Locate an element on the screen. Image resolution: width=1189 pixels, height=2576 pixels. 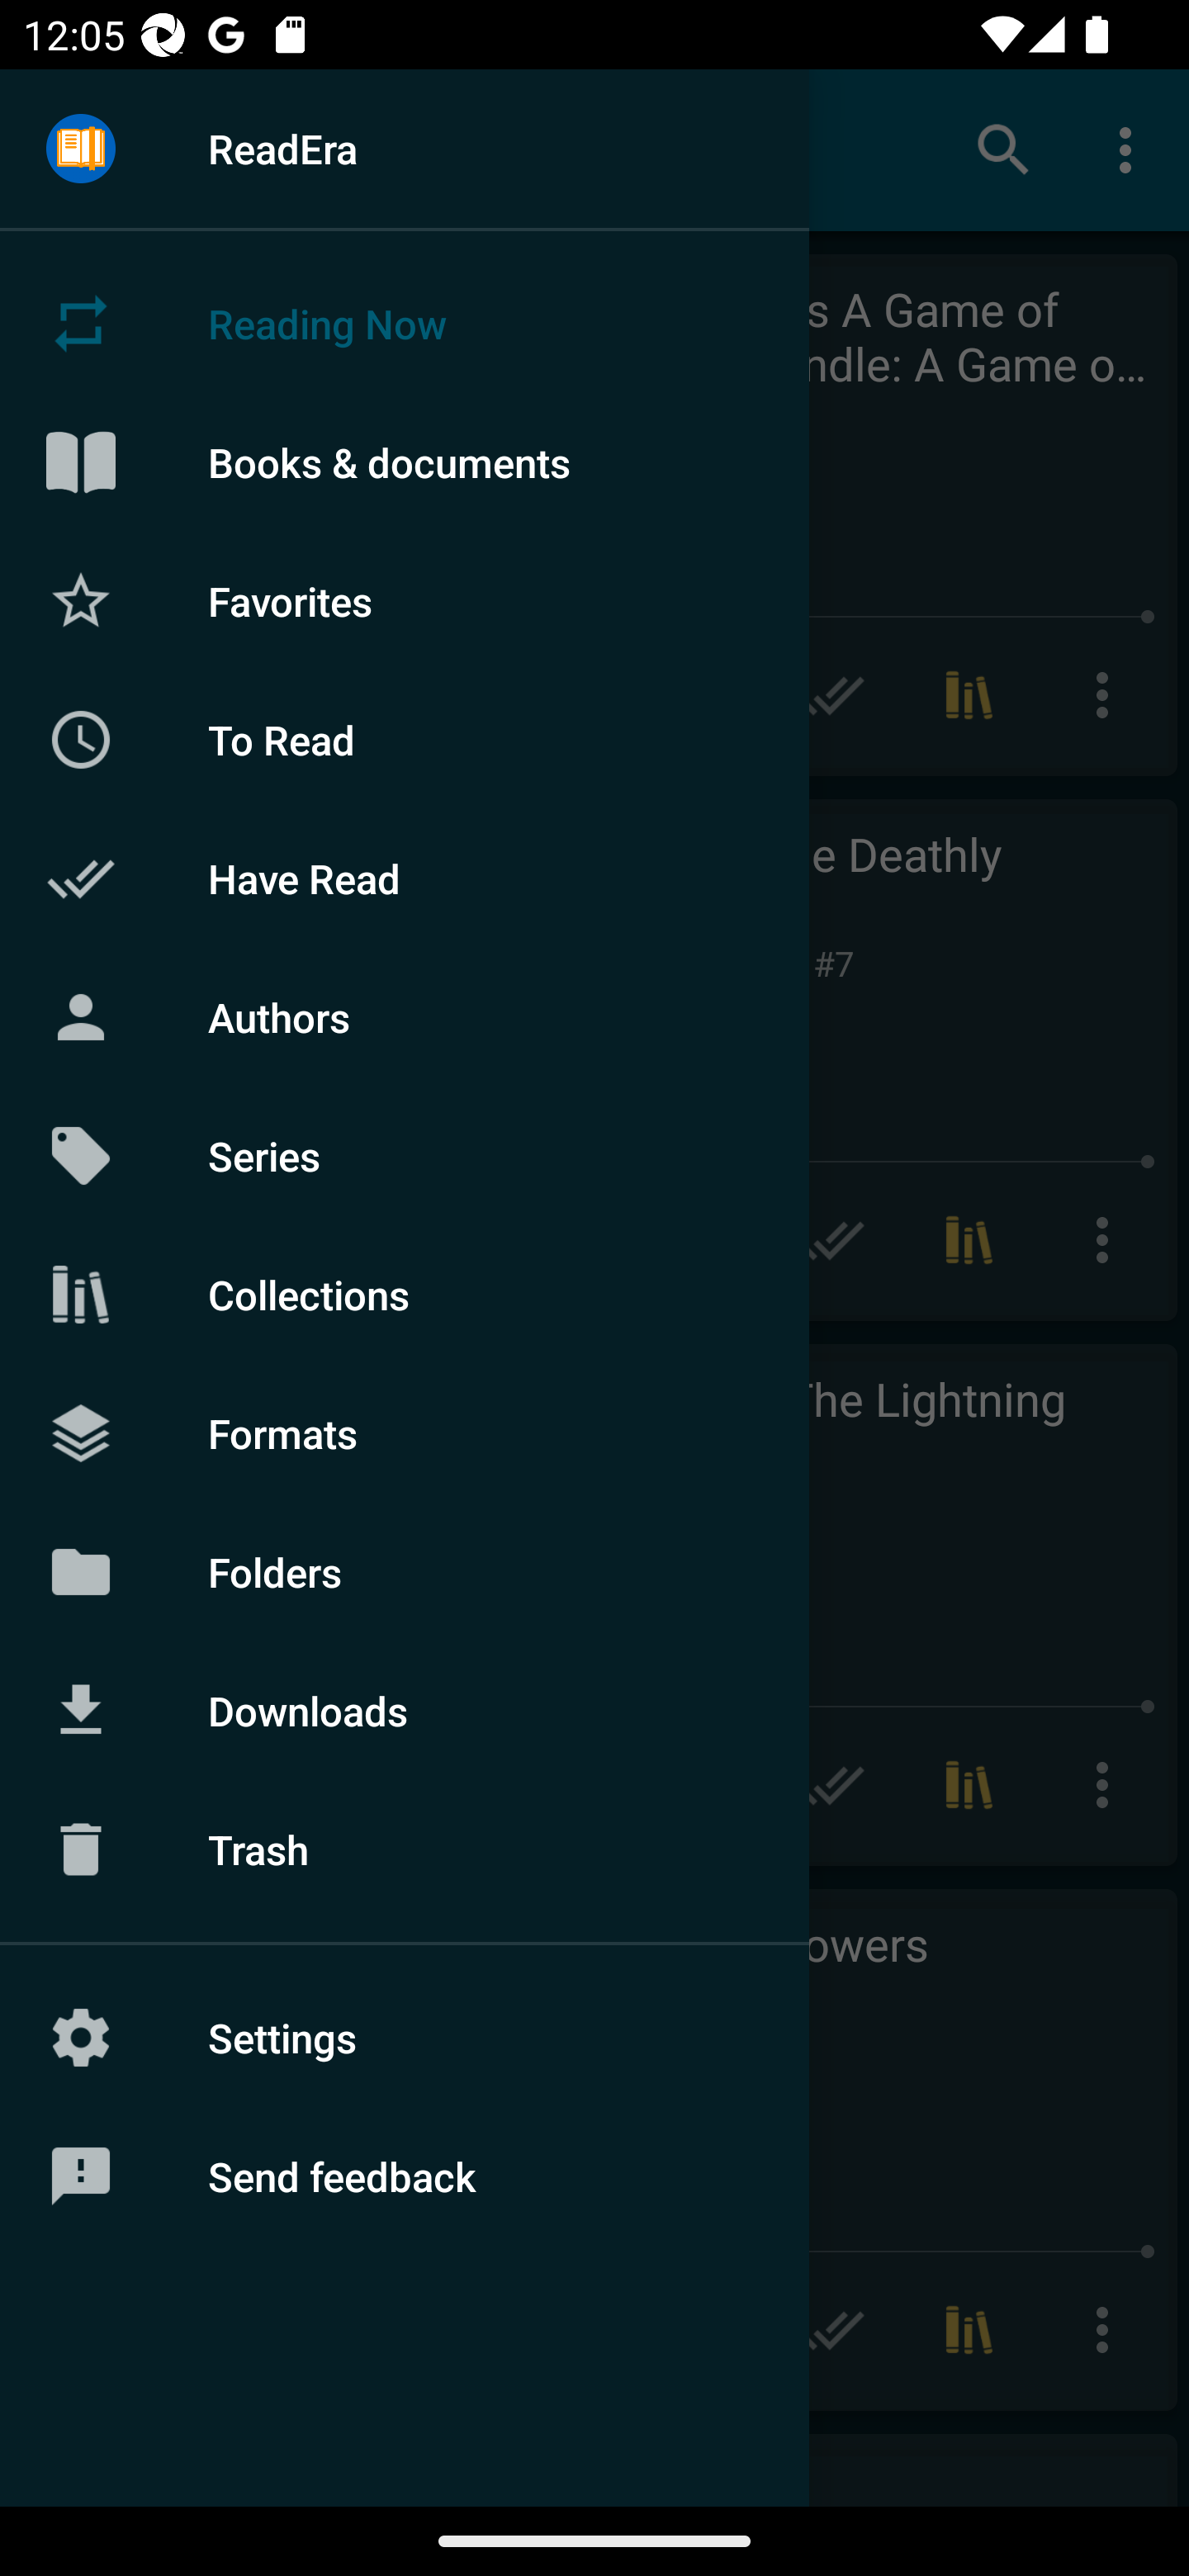
Books & documents is located at coordinates (405, 462).